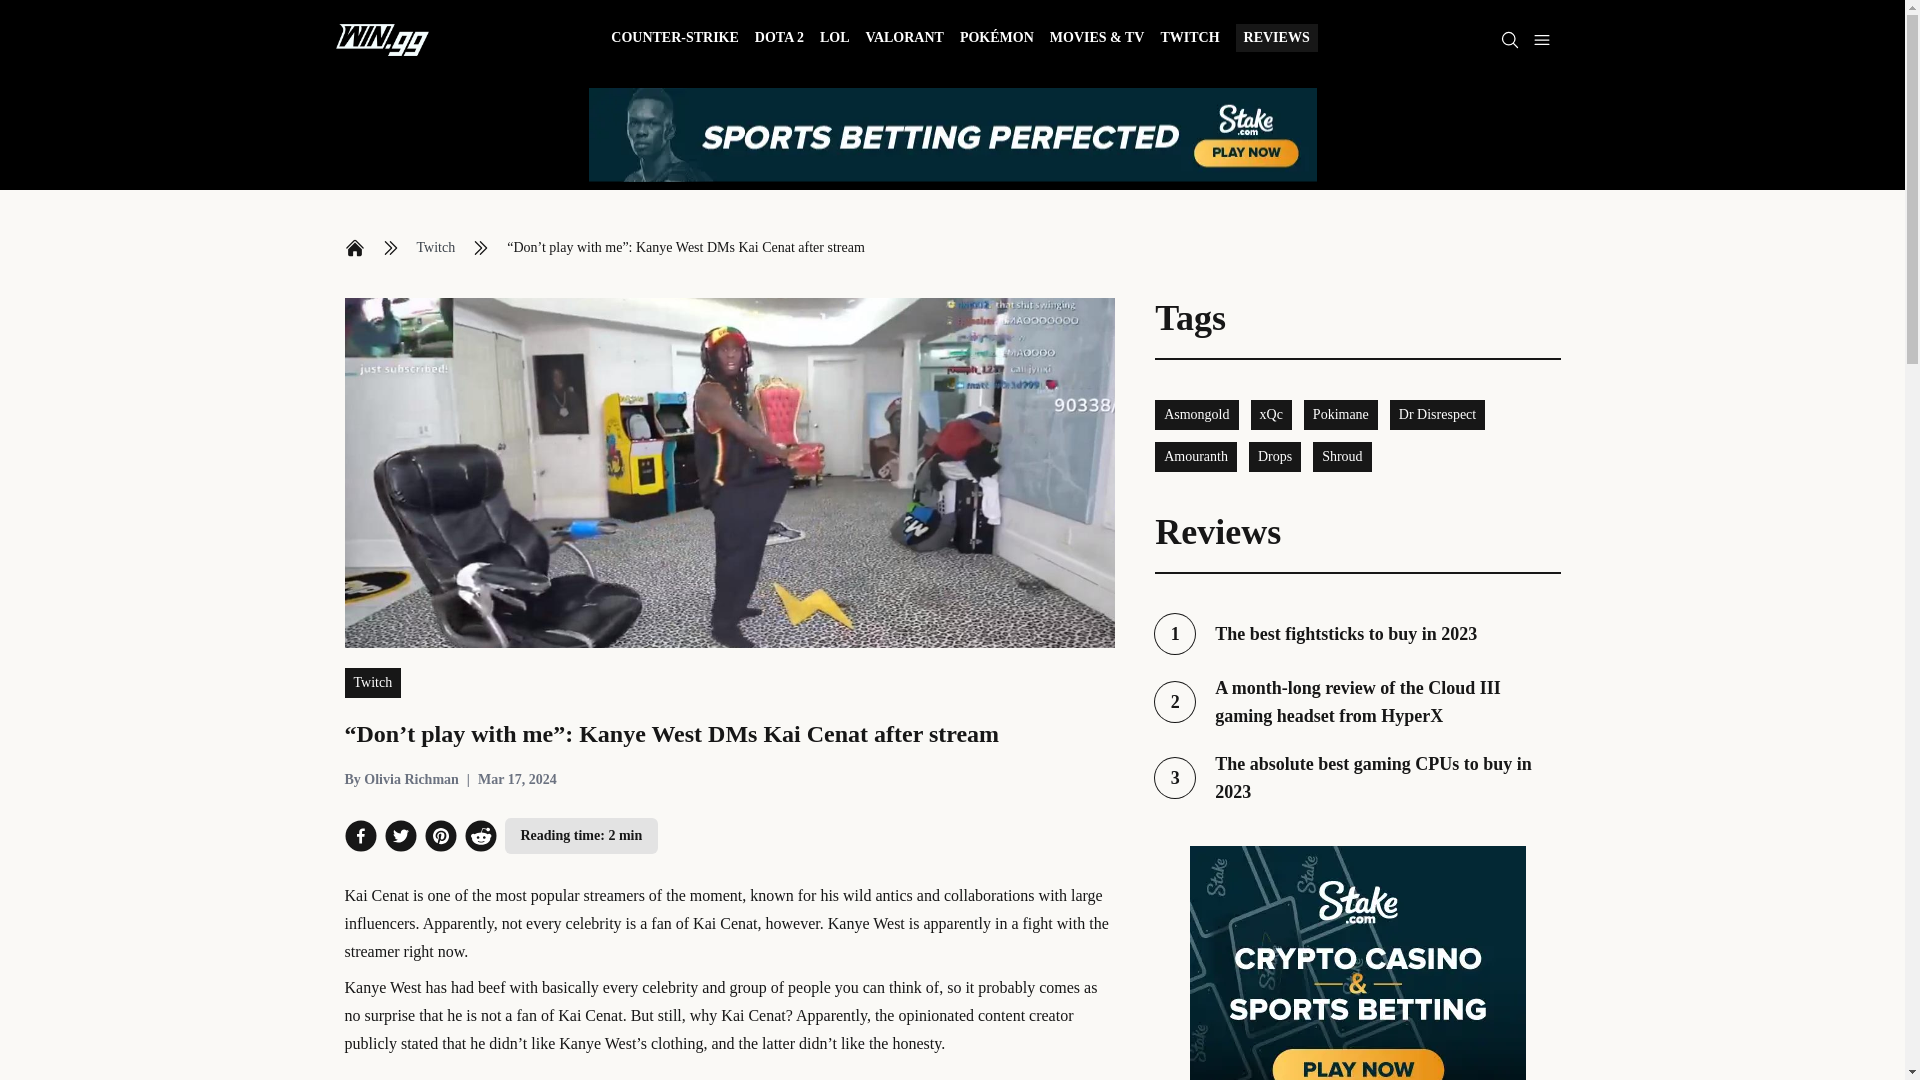  Describe the element at coordinates (1357, 634) in the screenshot. I see `xQc` at that location.